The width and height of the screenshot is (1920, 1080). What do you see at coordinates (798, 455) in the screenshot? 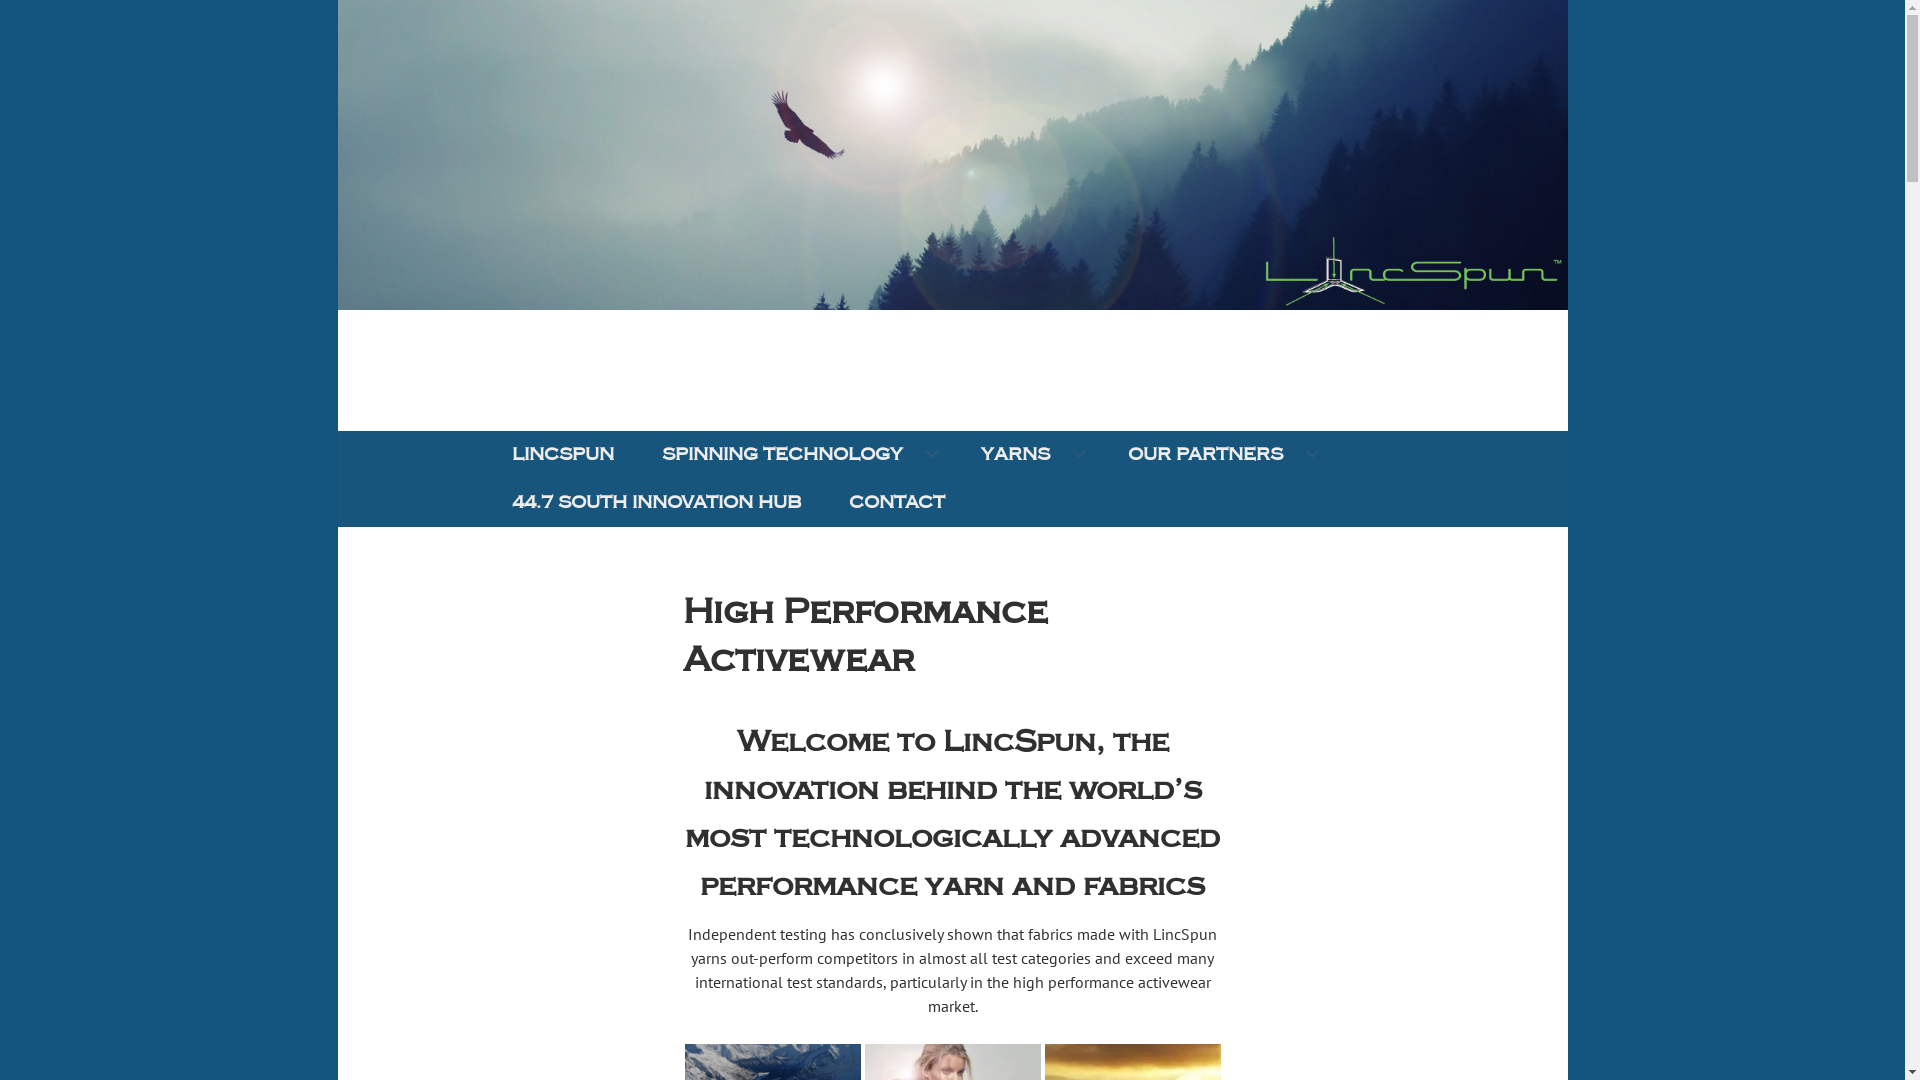
I see `SPINNING TECHNOLOGY` at bounding box center [798, 455].